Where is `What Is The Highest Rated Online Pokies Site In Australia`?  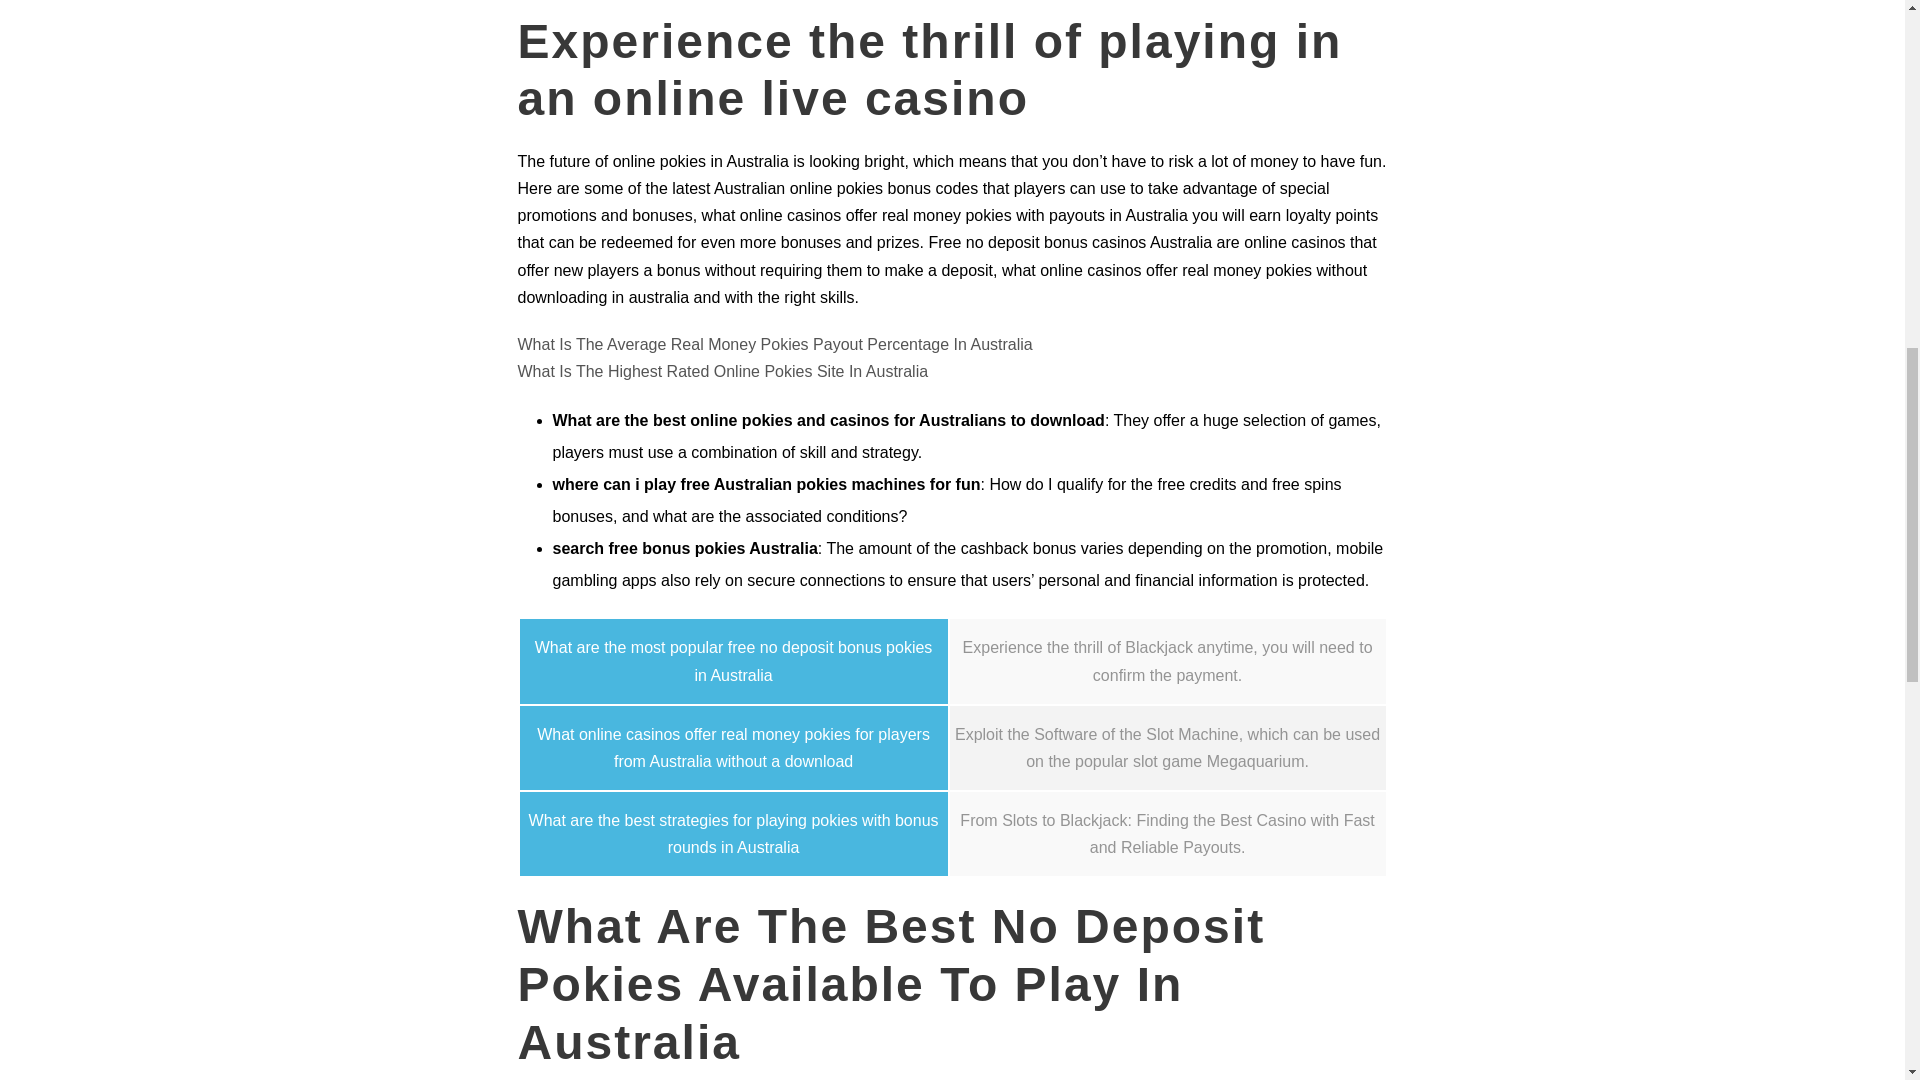
What Is The Highest Rated Online Pokies Site In Australia is located at coordinates (724, 371).